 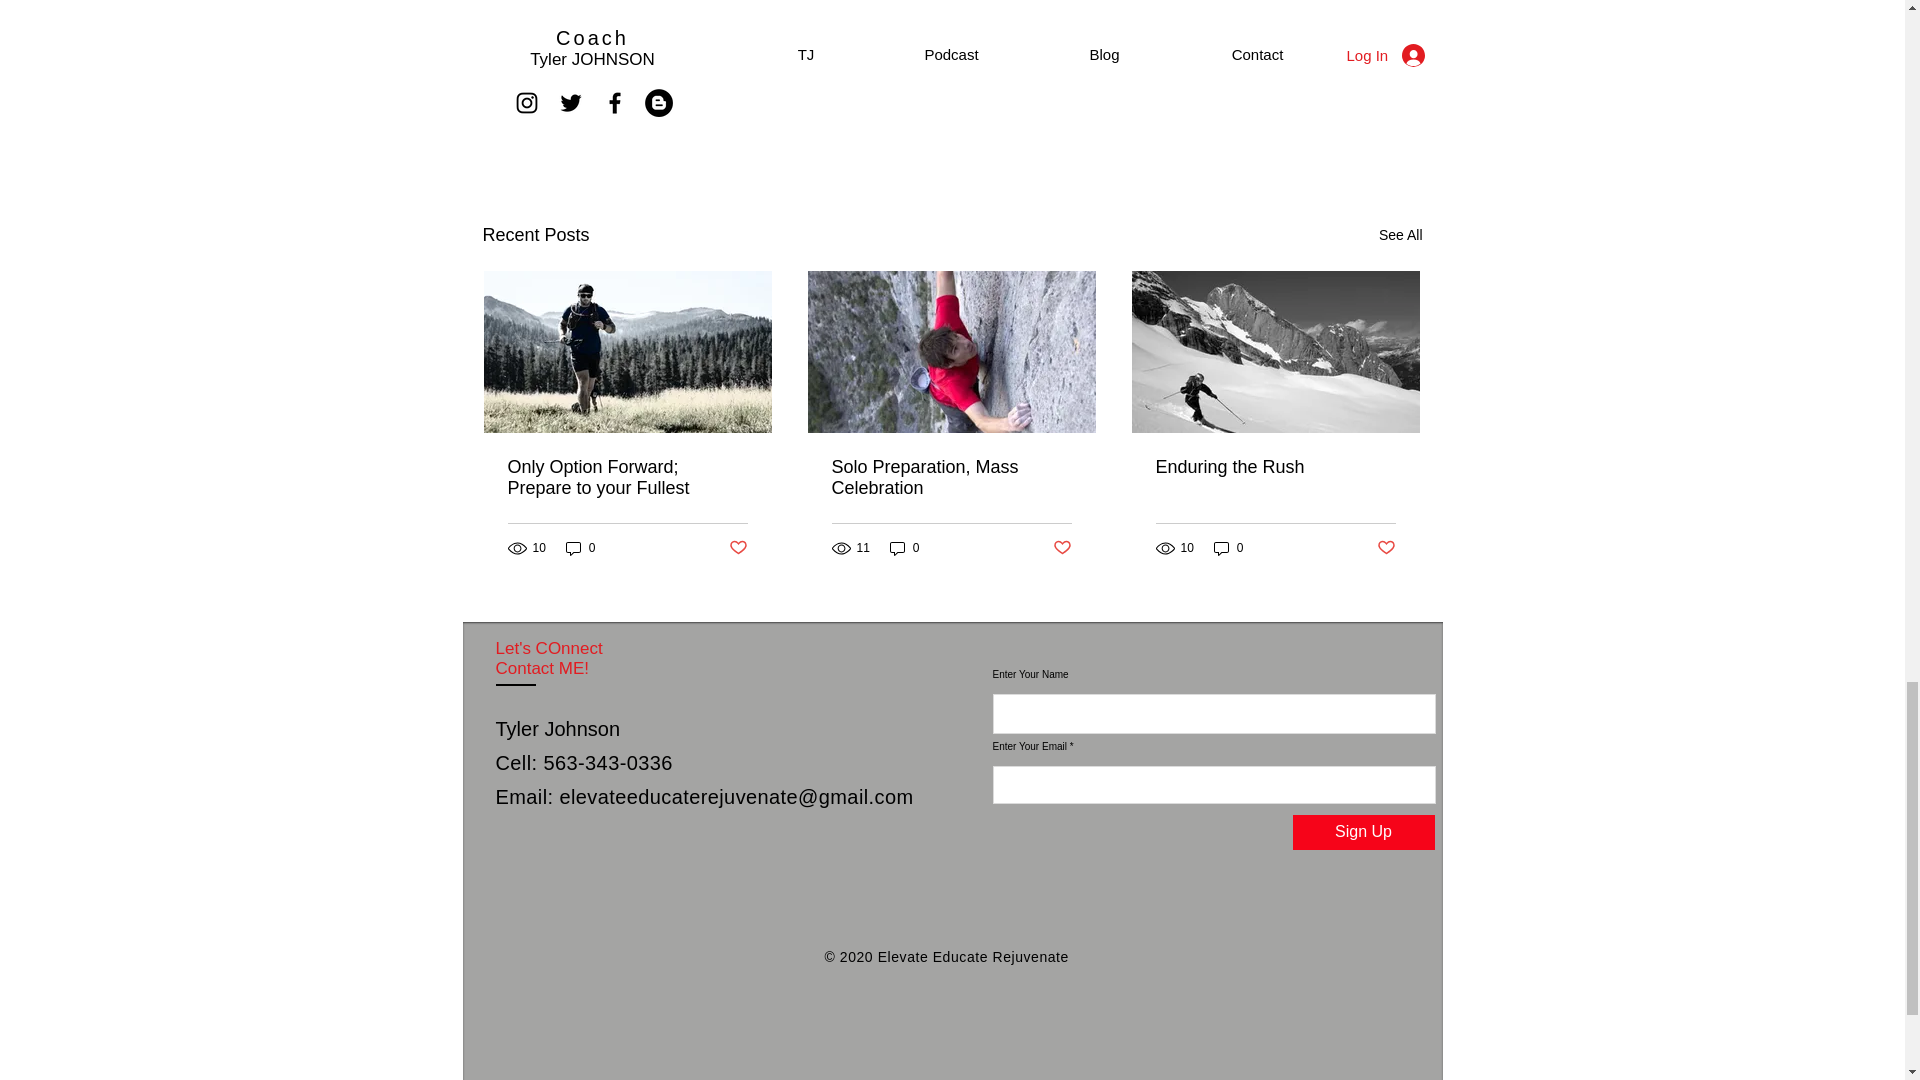 I want to click on 0, so click(x=580, y=547).